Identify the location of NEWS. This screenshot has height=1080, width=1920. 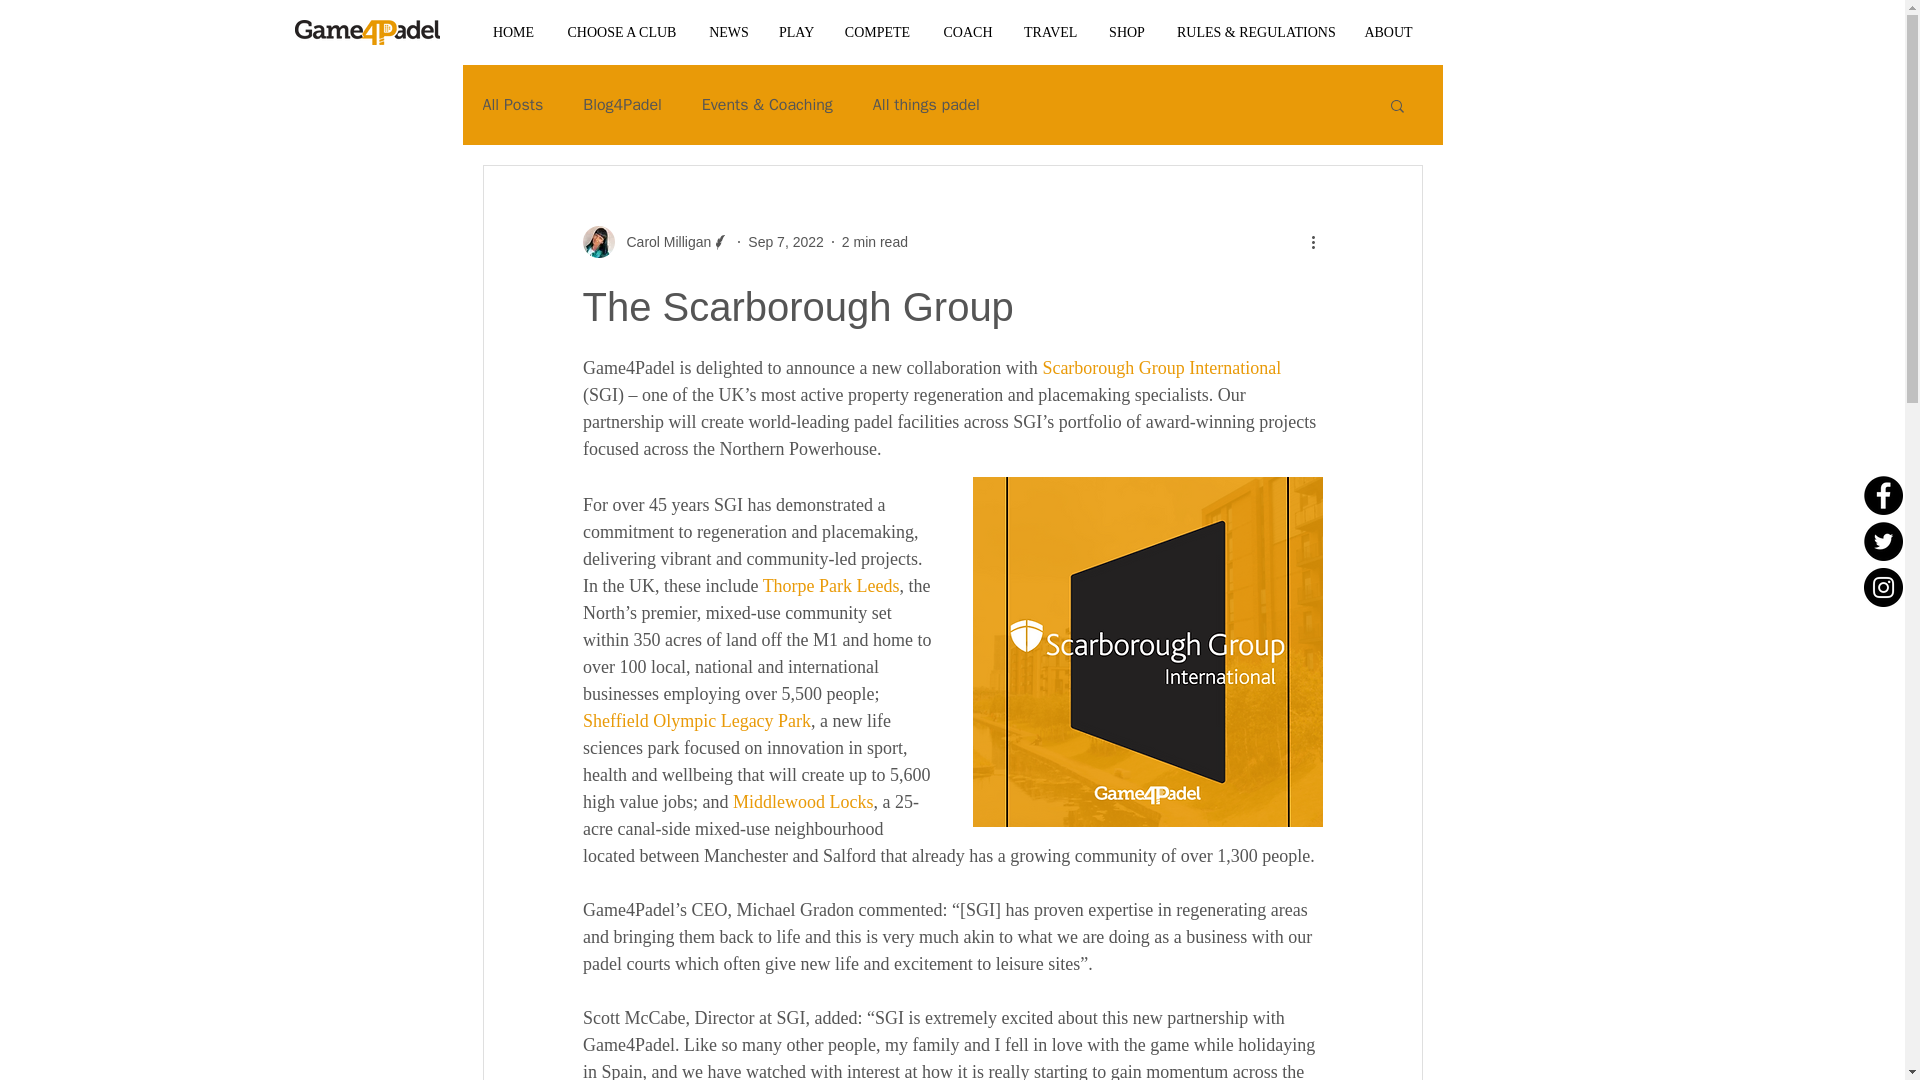
(728, 32).